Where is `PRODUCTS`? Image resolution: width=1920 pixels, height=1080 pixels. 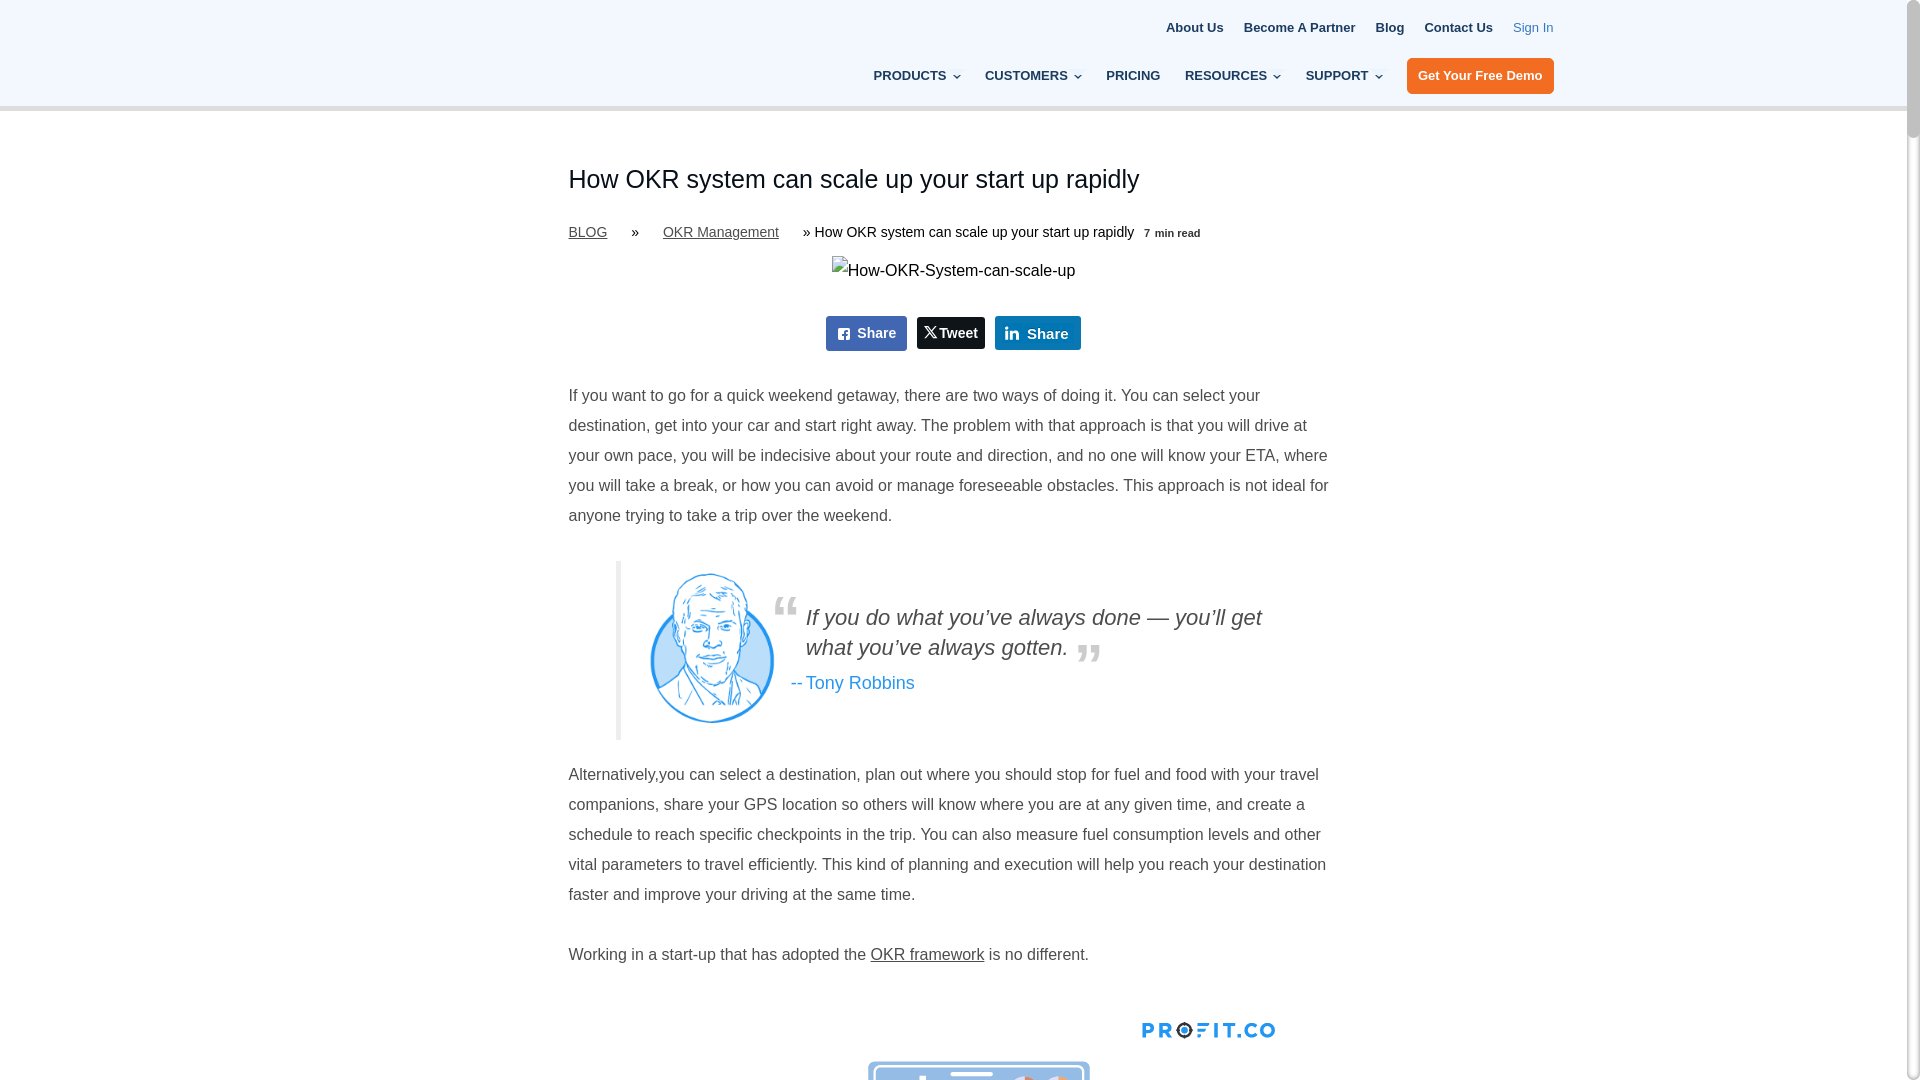 PRODUCTS is located at coordinates (917, 77).